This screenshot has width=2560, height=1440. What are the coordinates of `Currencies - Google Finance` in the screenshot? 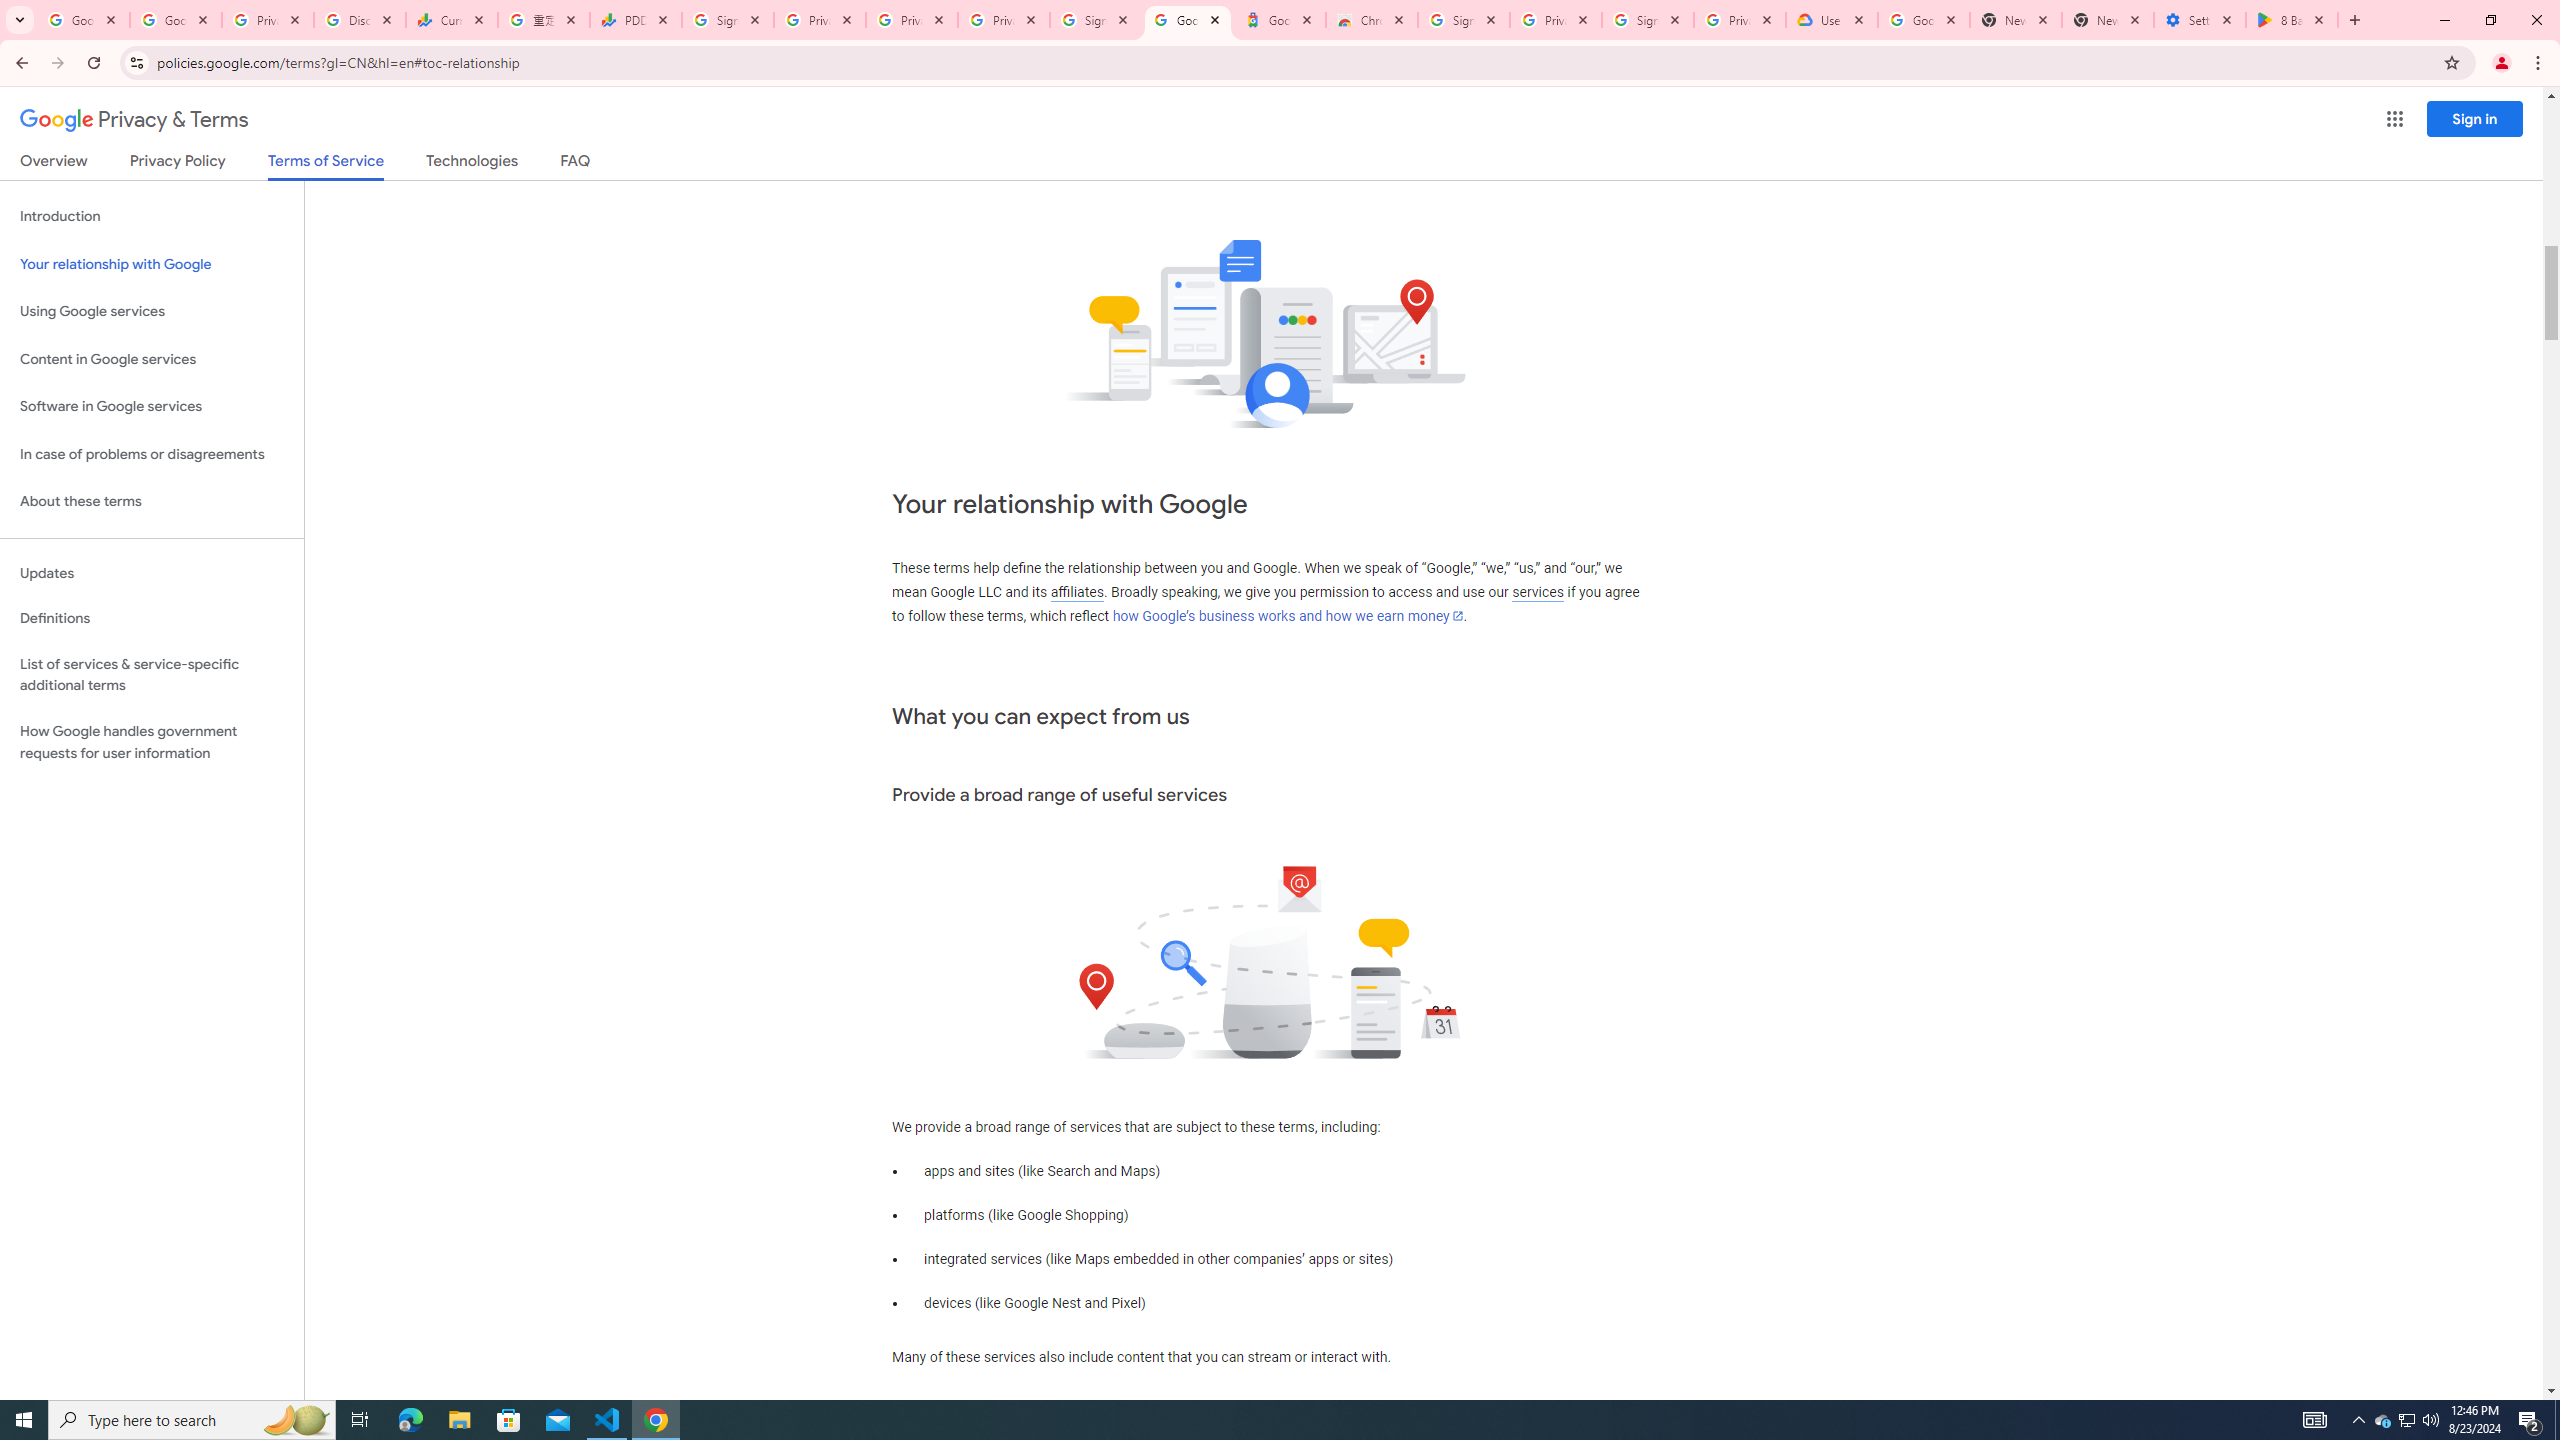 It's located at (451, 20).